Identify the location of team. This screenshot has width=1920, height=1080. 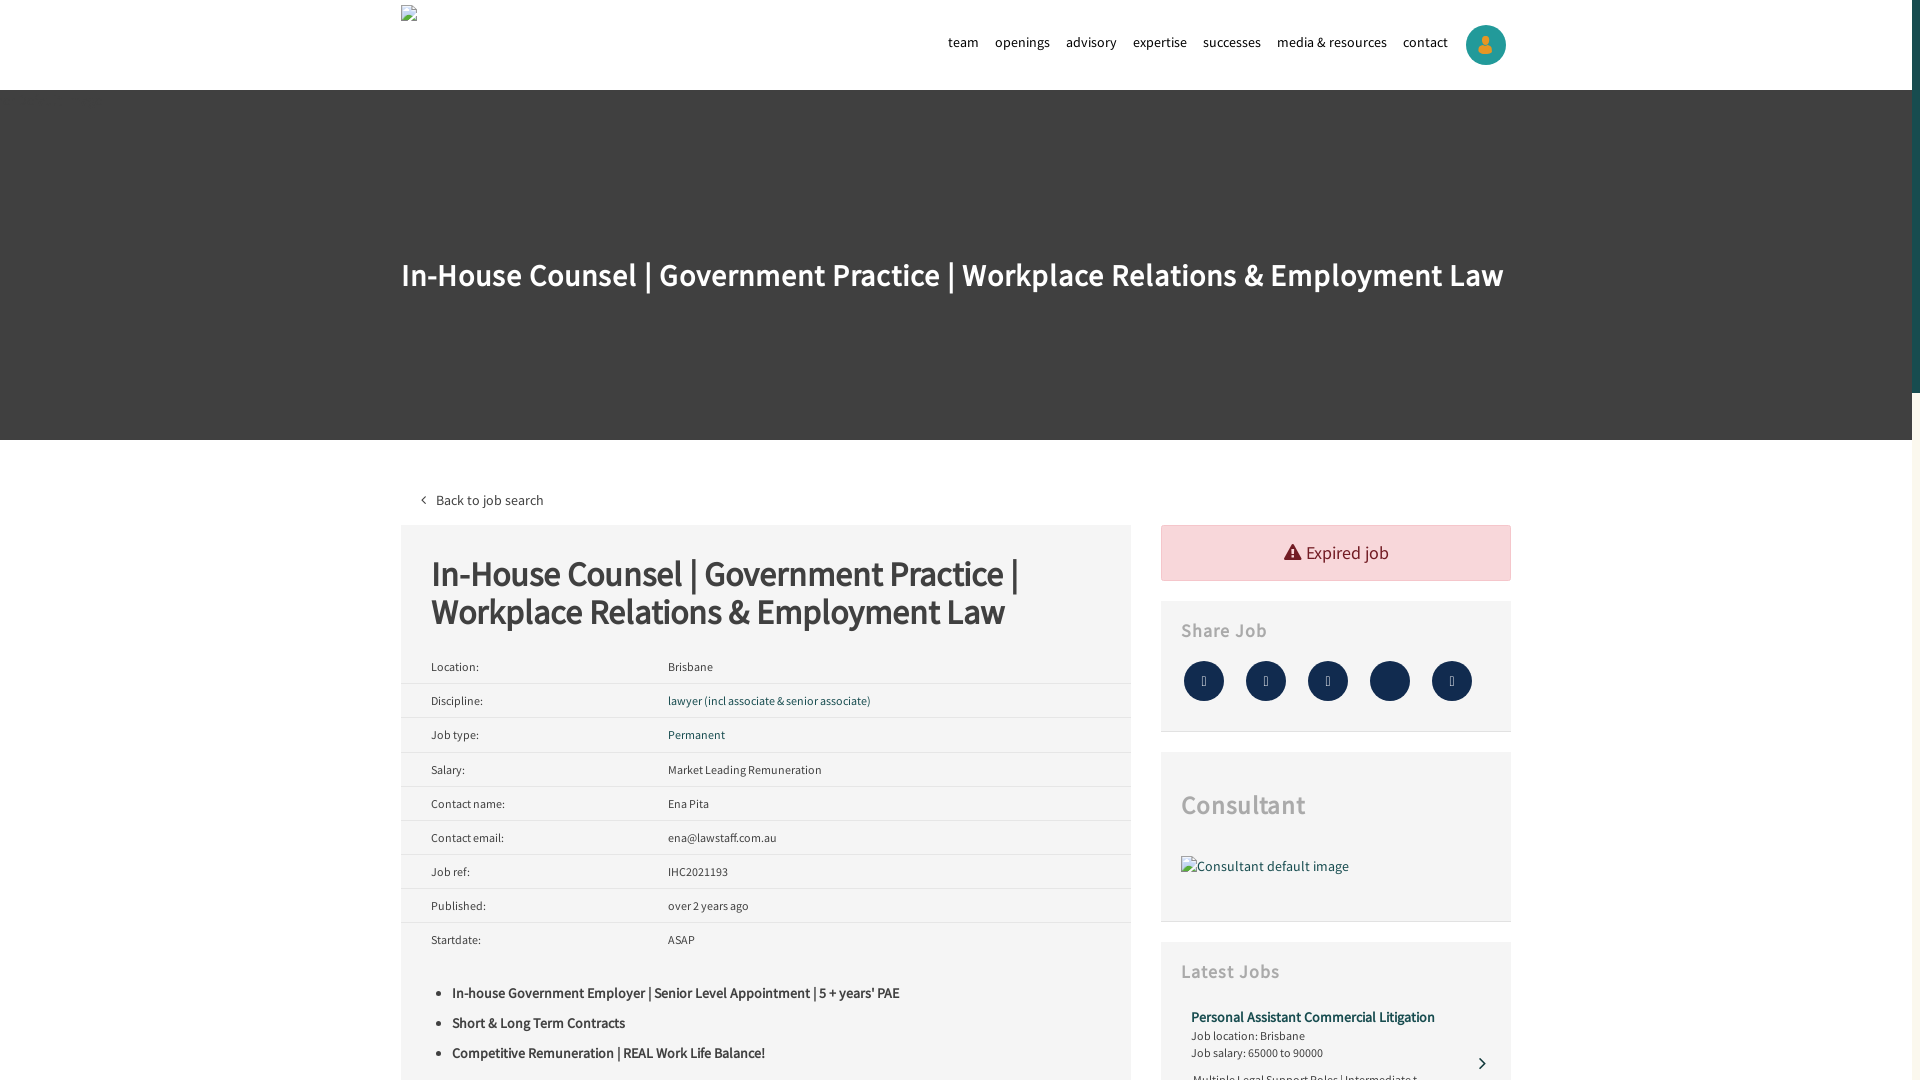
(964, 42).